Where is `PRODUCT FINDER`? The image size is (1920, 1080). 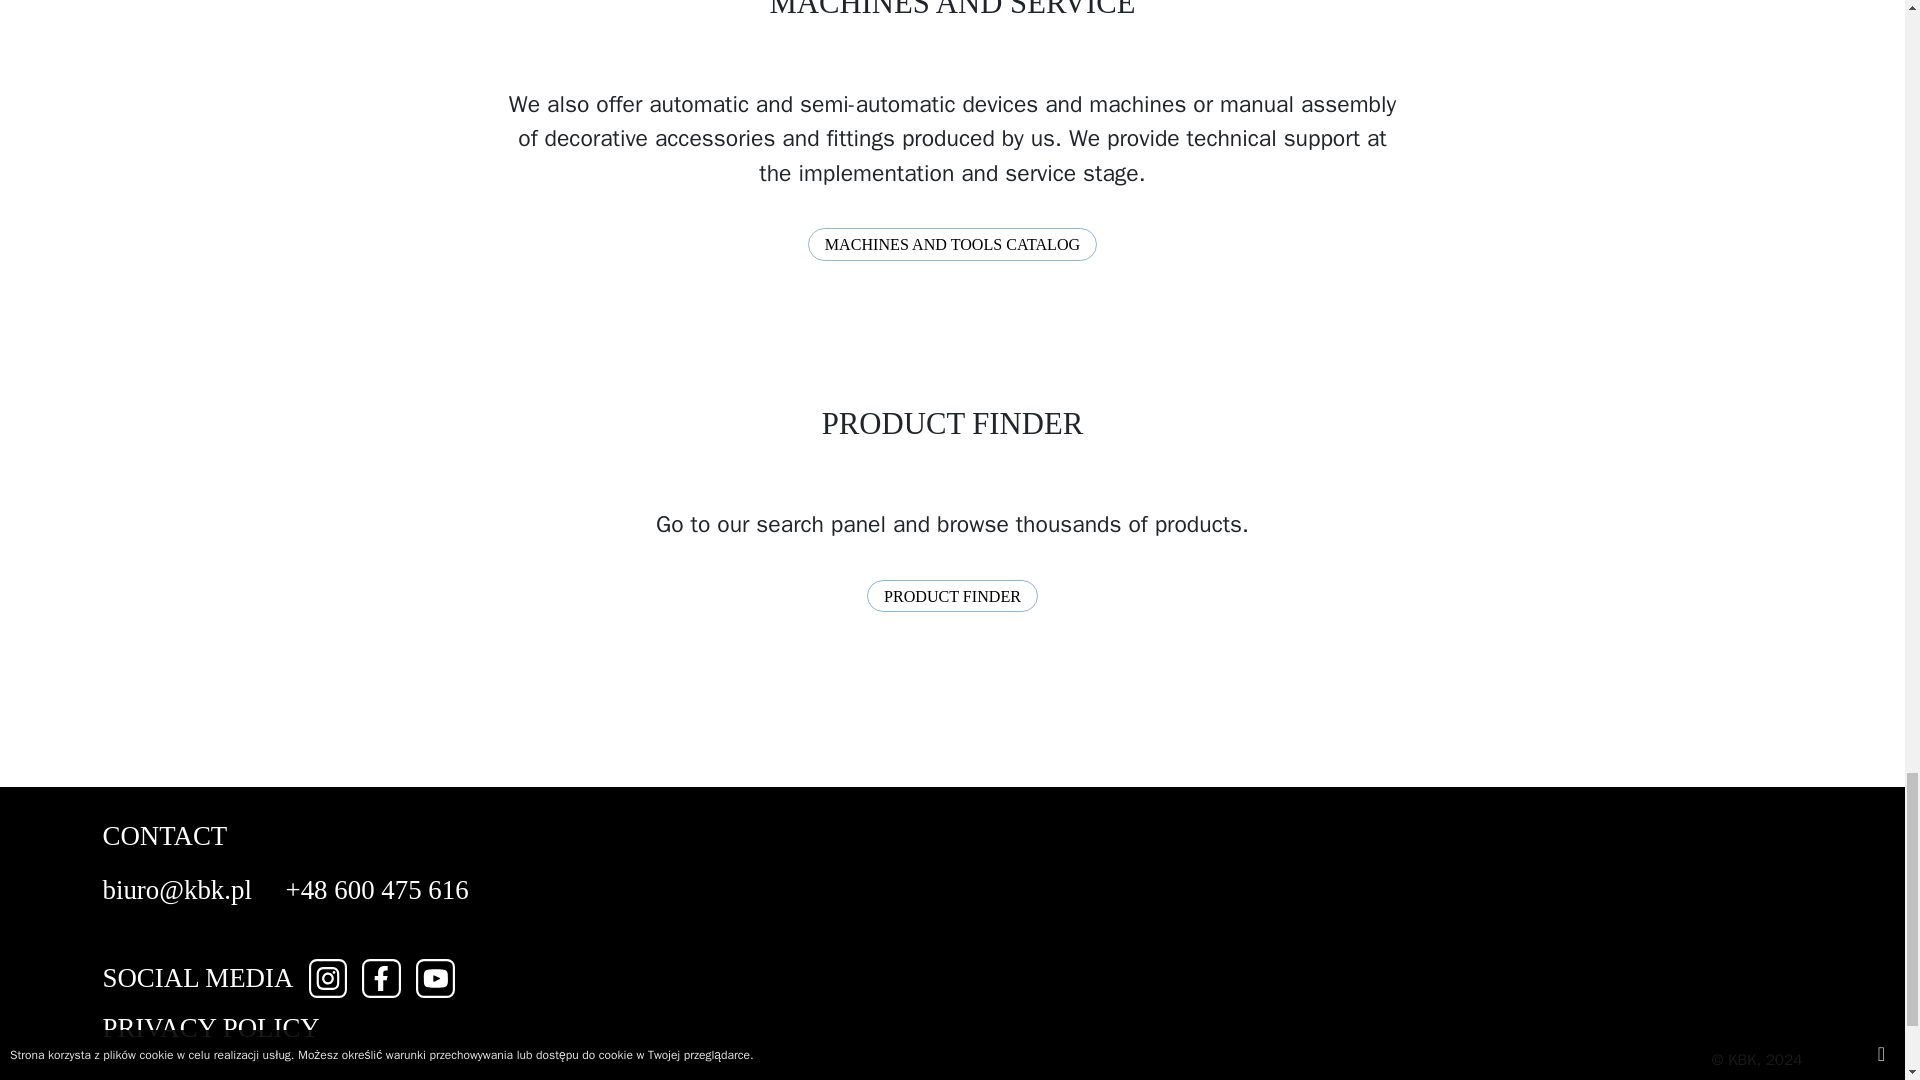 PRODUCT FINDER is located at coordinates (952, 596).